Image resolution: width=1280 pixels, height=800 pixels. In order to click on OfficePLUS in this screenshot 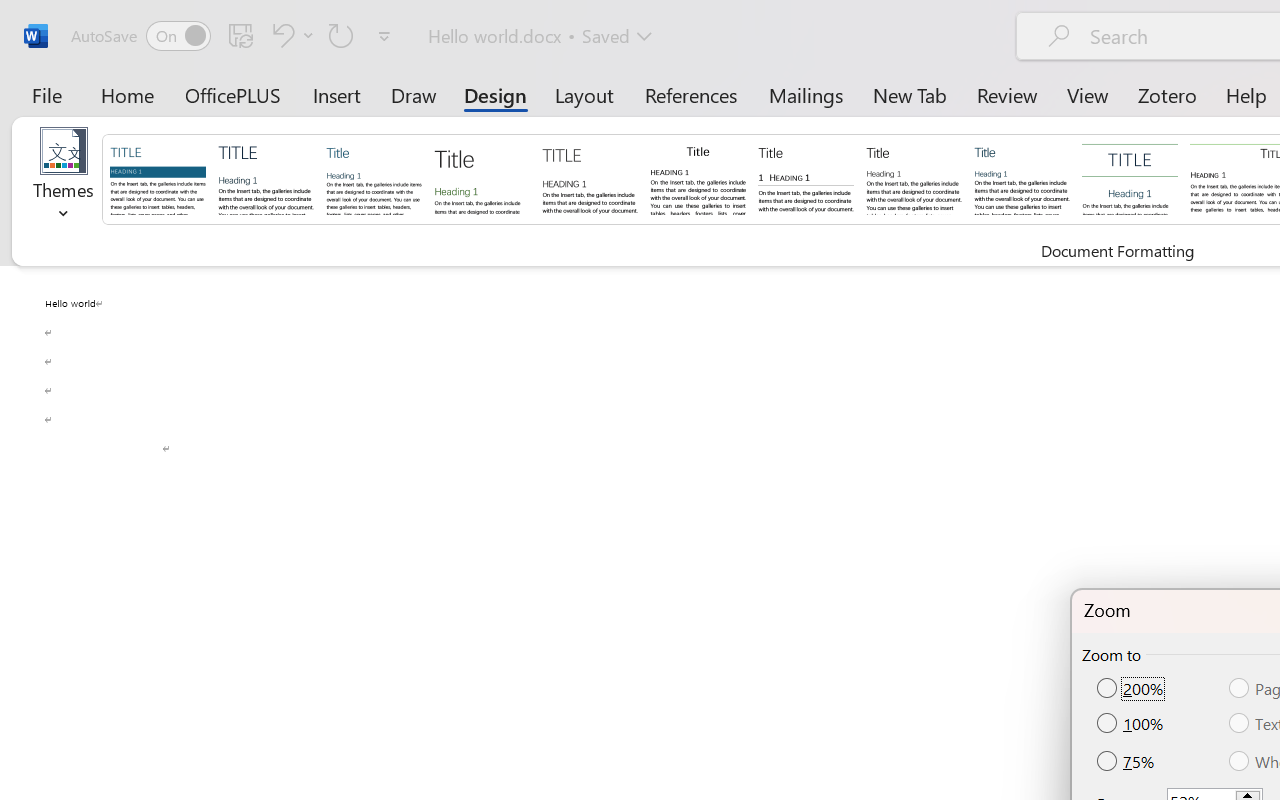, I will do `click(233, 94)`.